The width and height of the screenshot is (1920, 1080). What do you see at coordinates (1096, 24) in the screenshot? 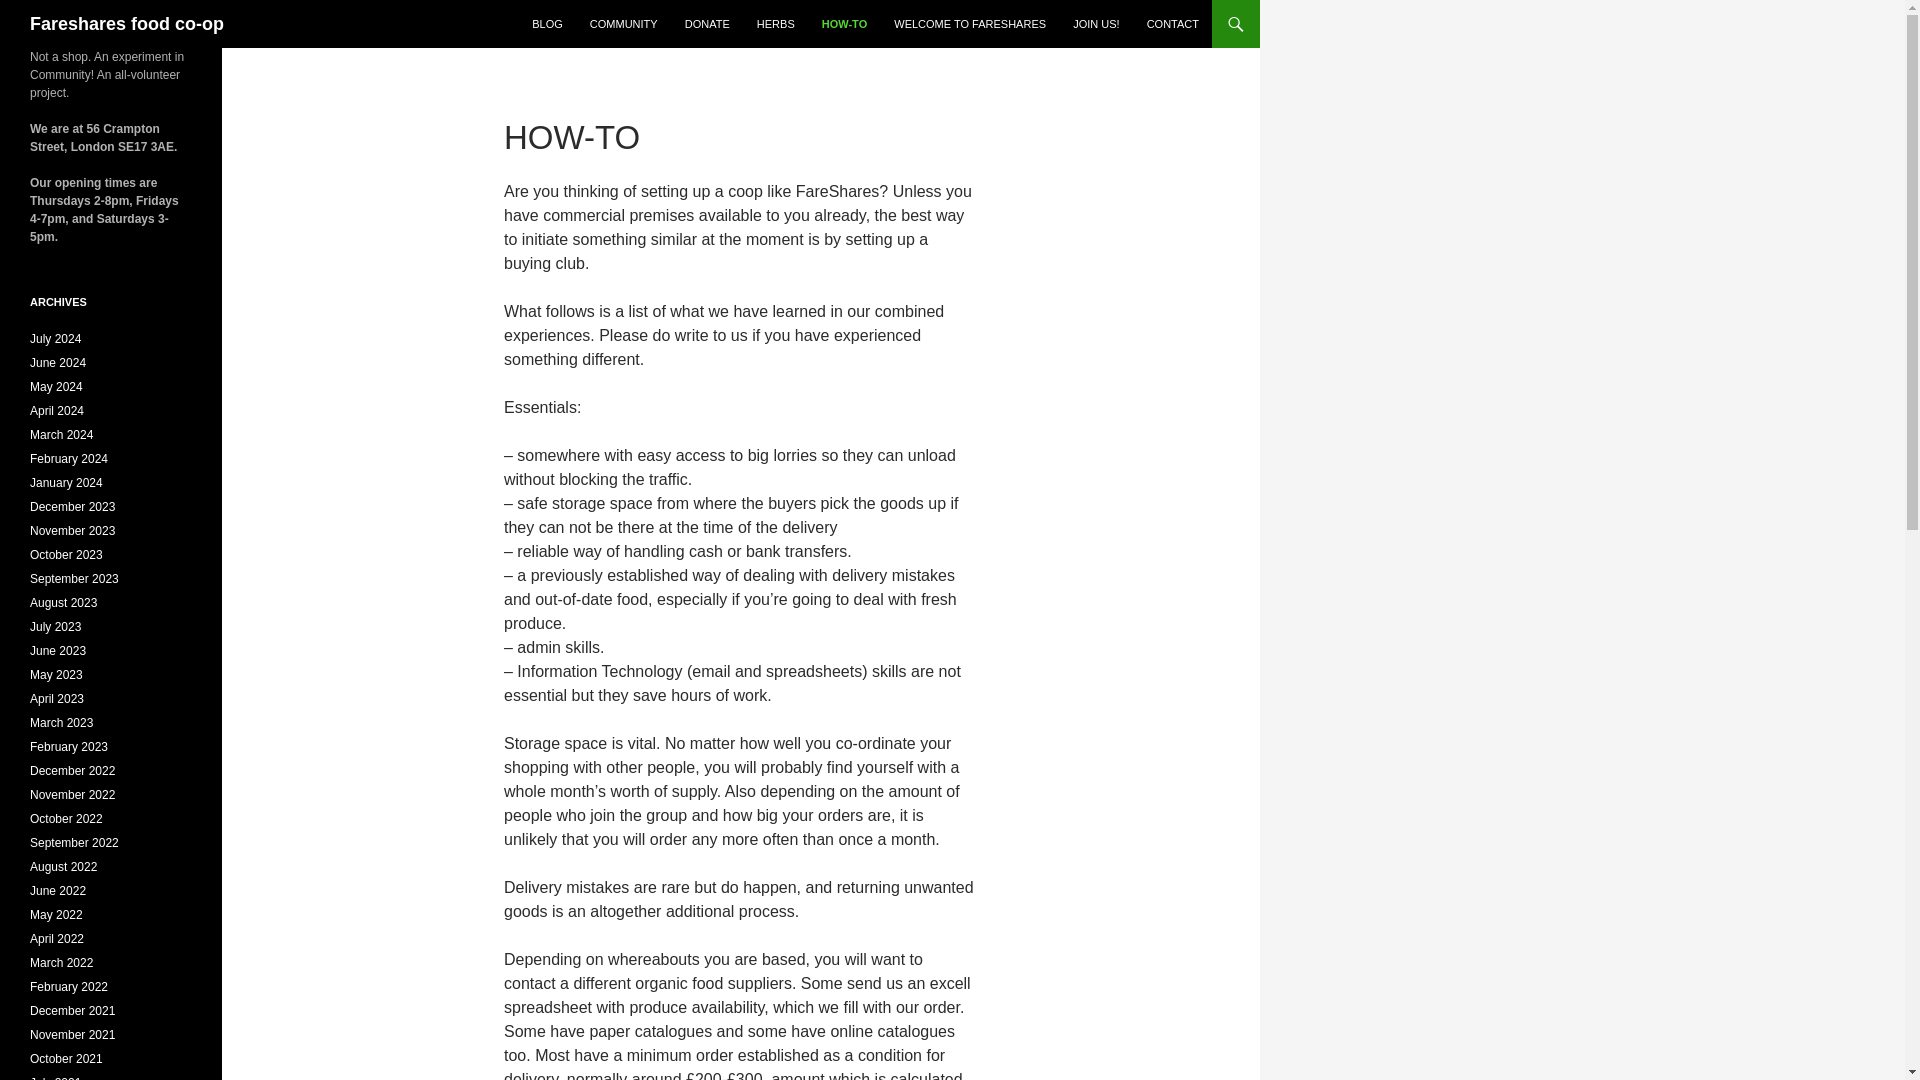
I see `JOIN US!` at bounding box center [1096, 24].